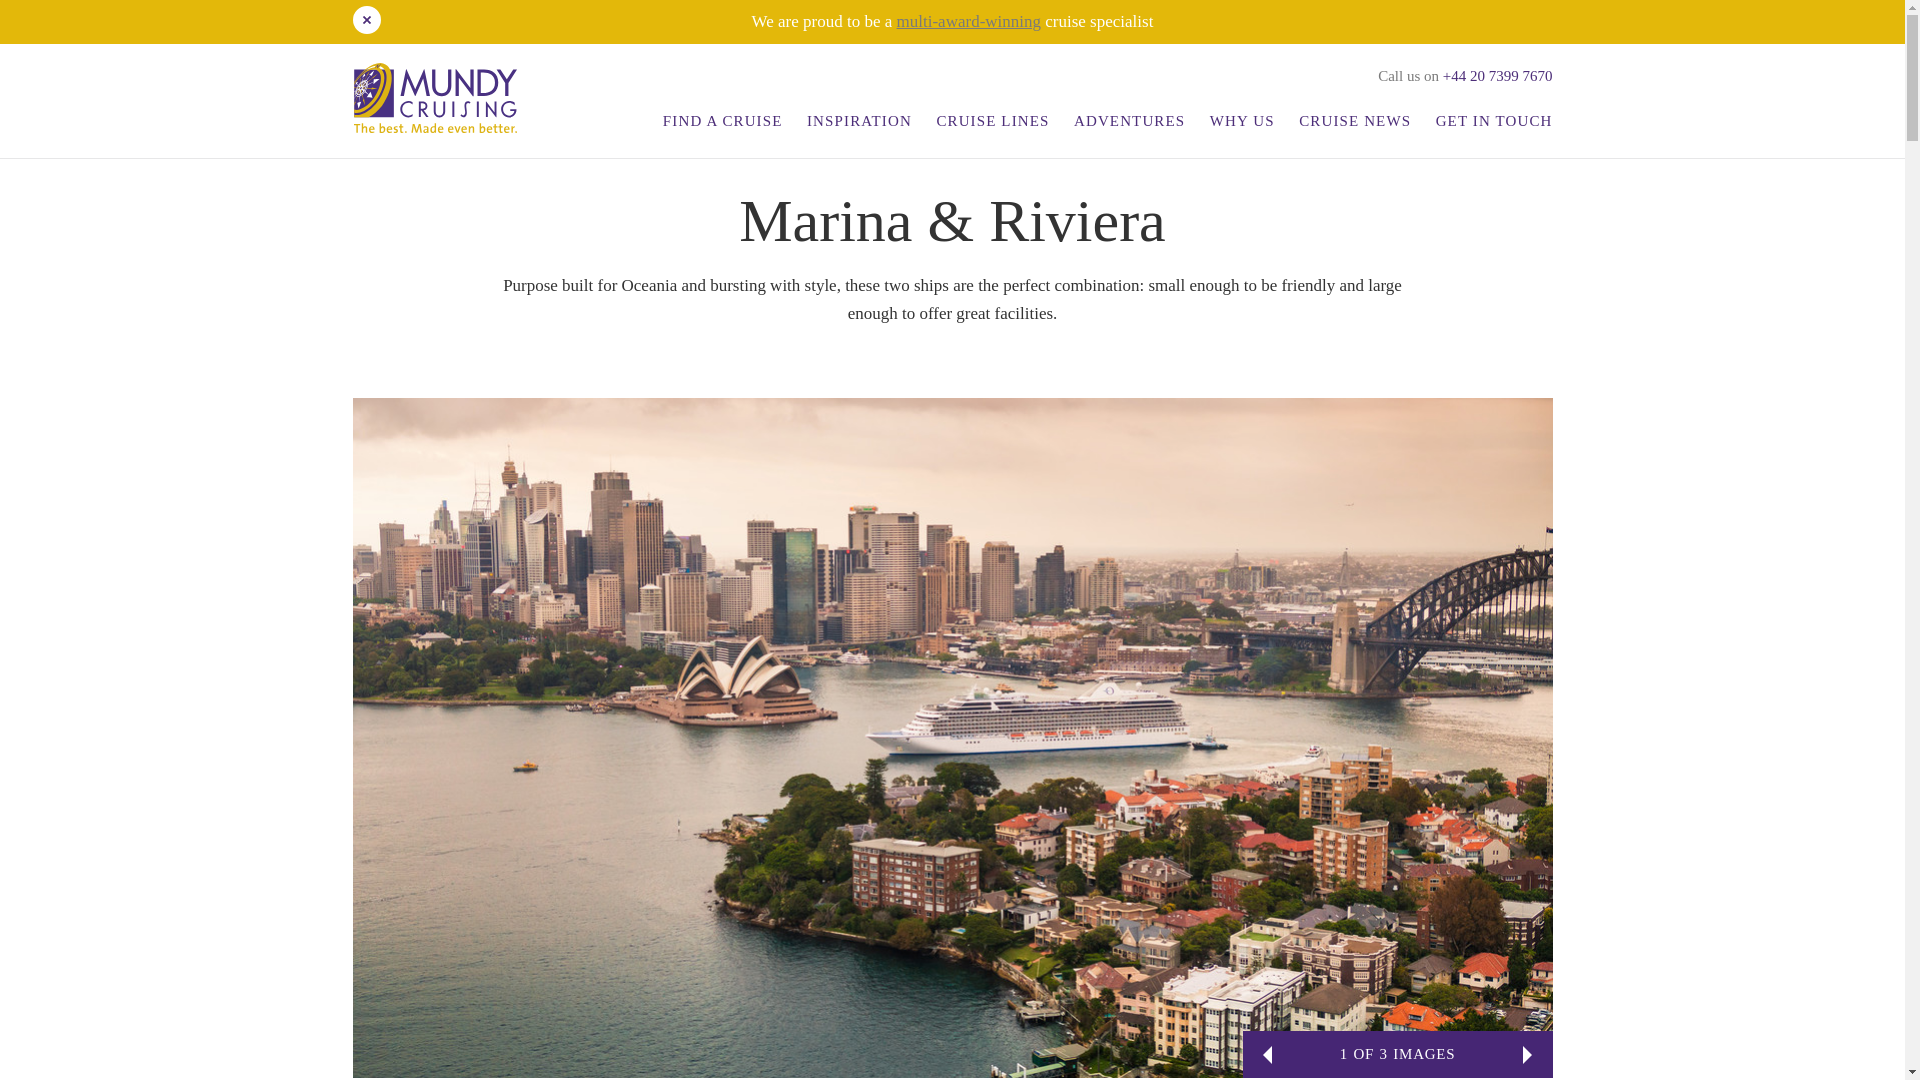 This screenshot has width=1920, height=1080. I want to click on ADVENTURES, so click(1128, 120).